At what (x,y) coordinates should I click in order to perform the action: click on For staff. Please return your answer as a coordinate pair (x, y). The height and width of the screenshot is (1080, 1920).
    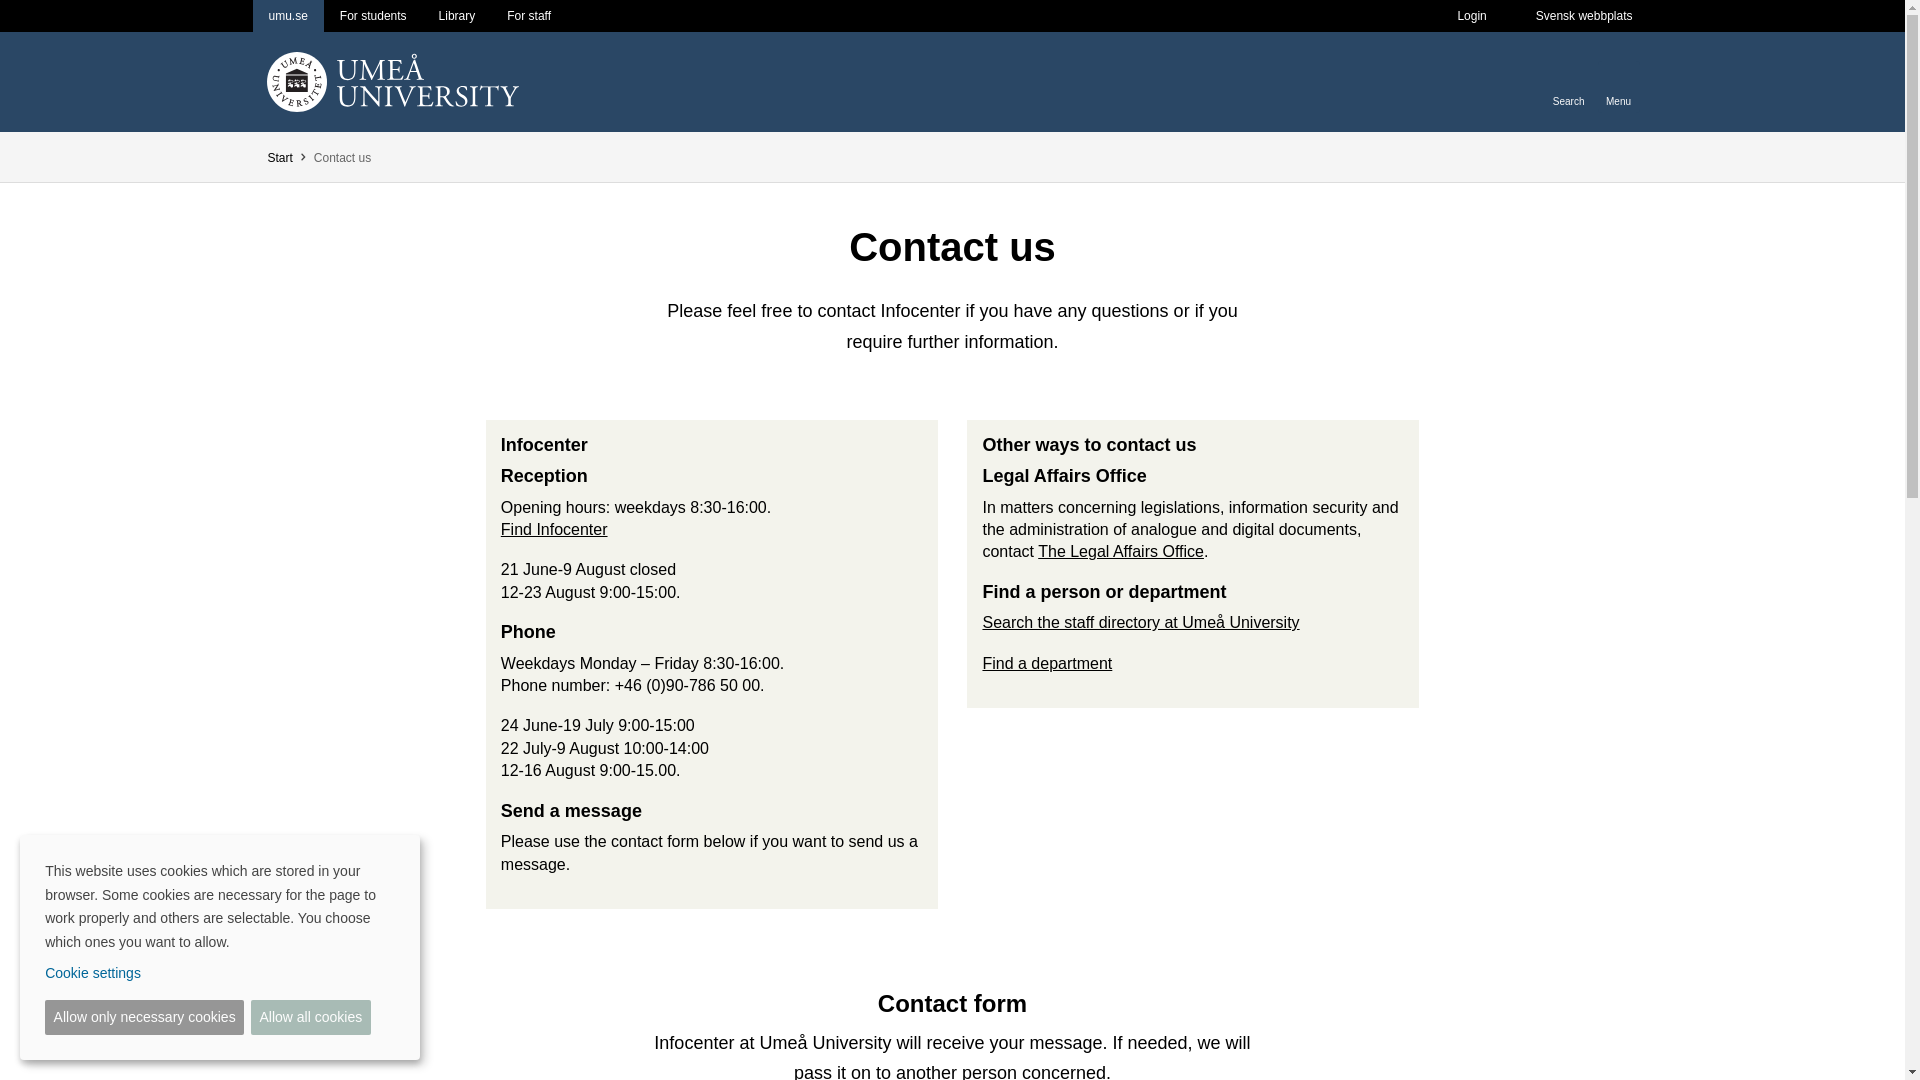
    Looking at the image, I should click on (528, 16).